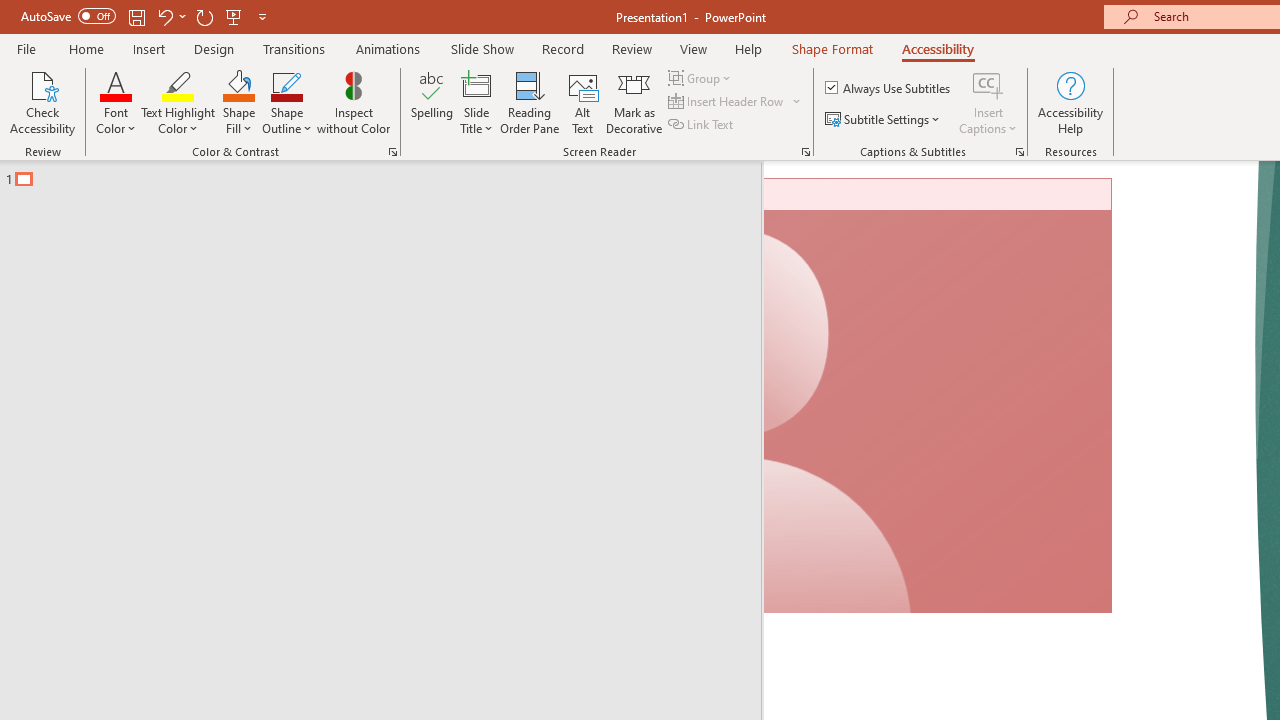 Image resolution: width=1280 pixels, height=720 pixels. What do you see at coordinates (432, 102) in the screenshot?
I see `Spelling...` at bounding box center [432, 102].